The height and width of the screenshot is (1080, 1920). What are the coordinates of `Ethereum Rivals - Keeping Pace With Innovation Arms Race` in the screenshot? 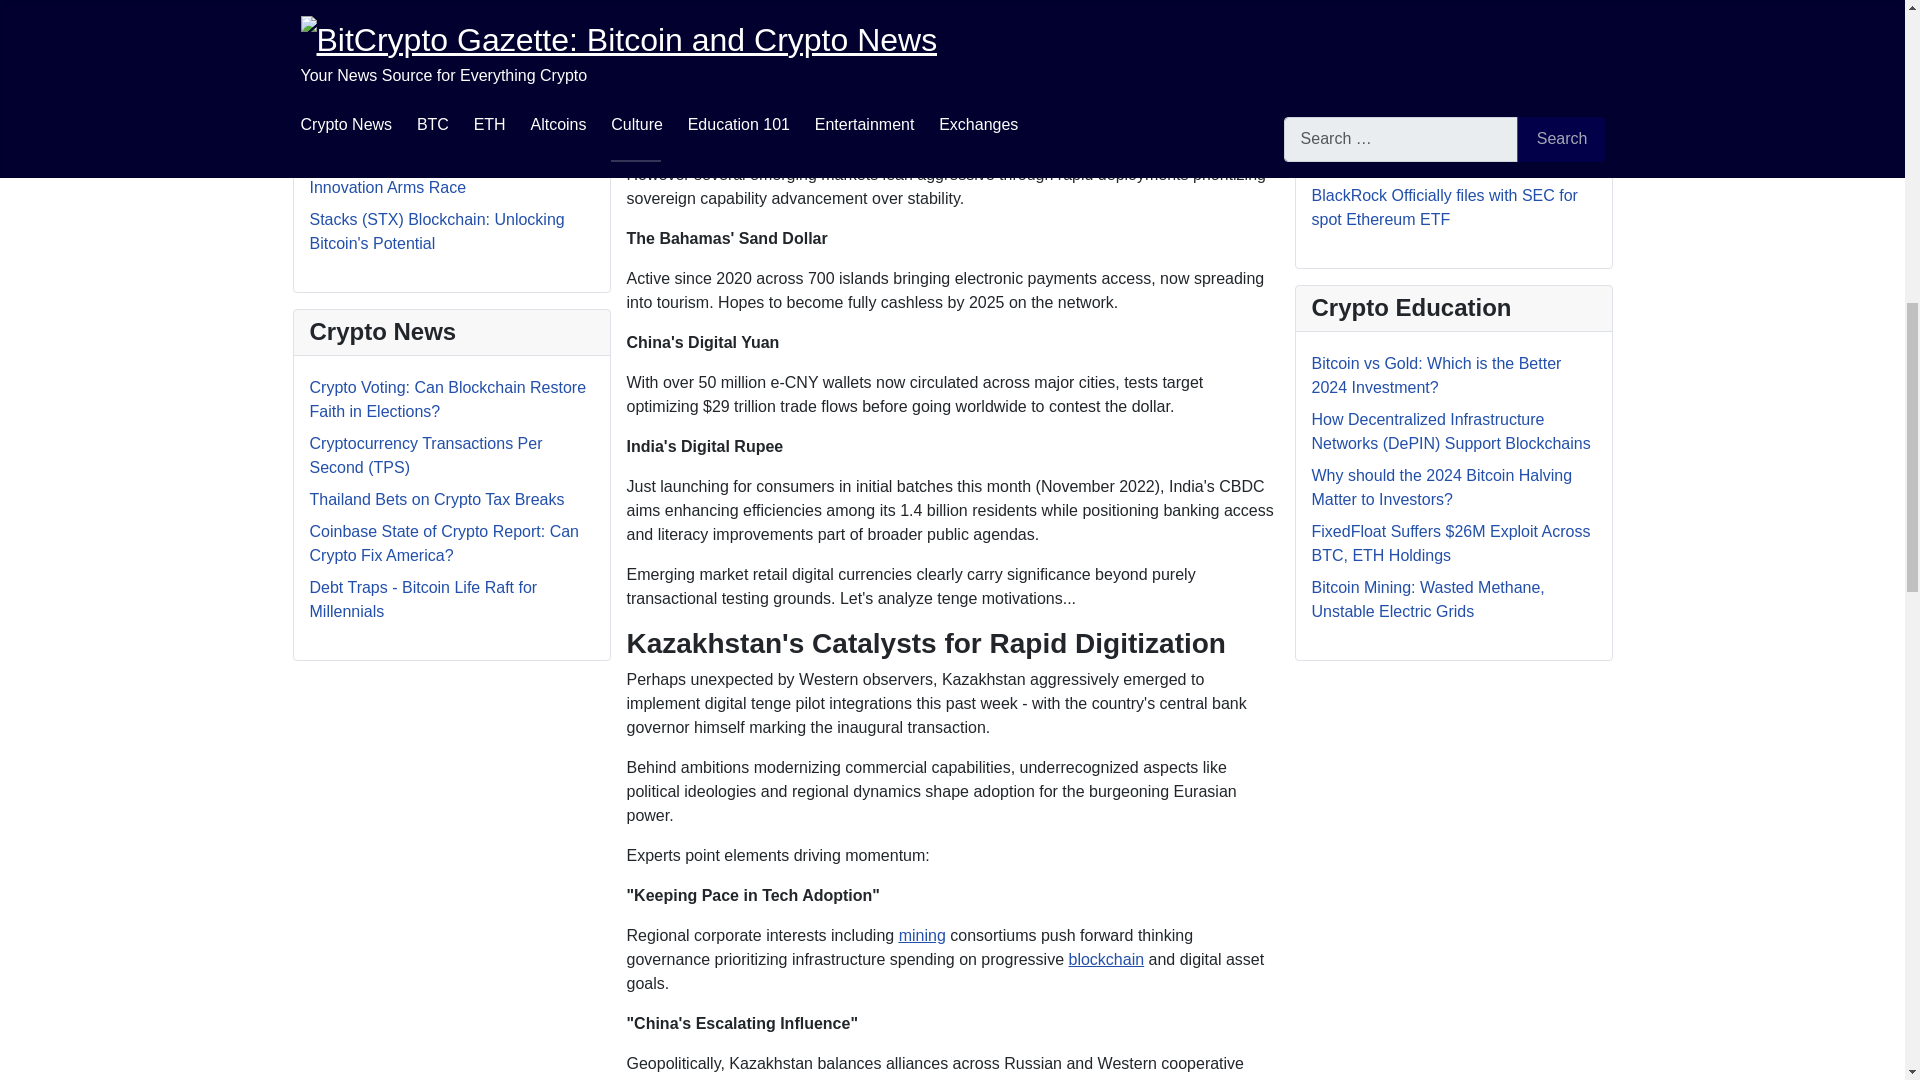 It's located at (443, 175).